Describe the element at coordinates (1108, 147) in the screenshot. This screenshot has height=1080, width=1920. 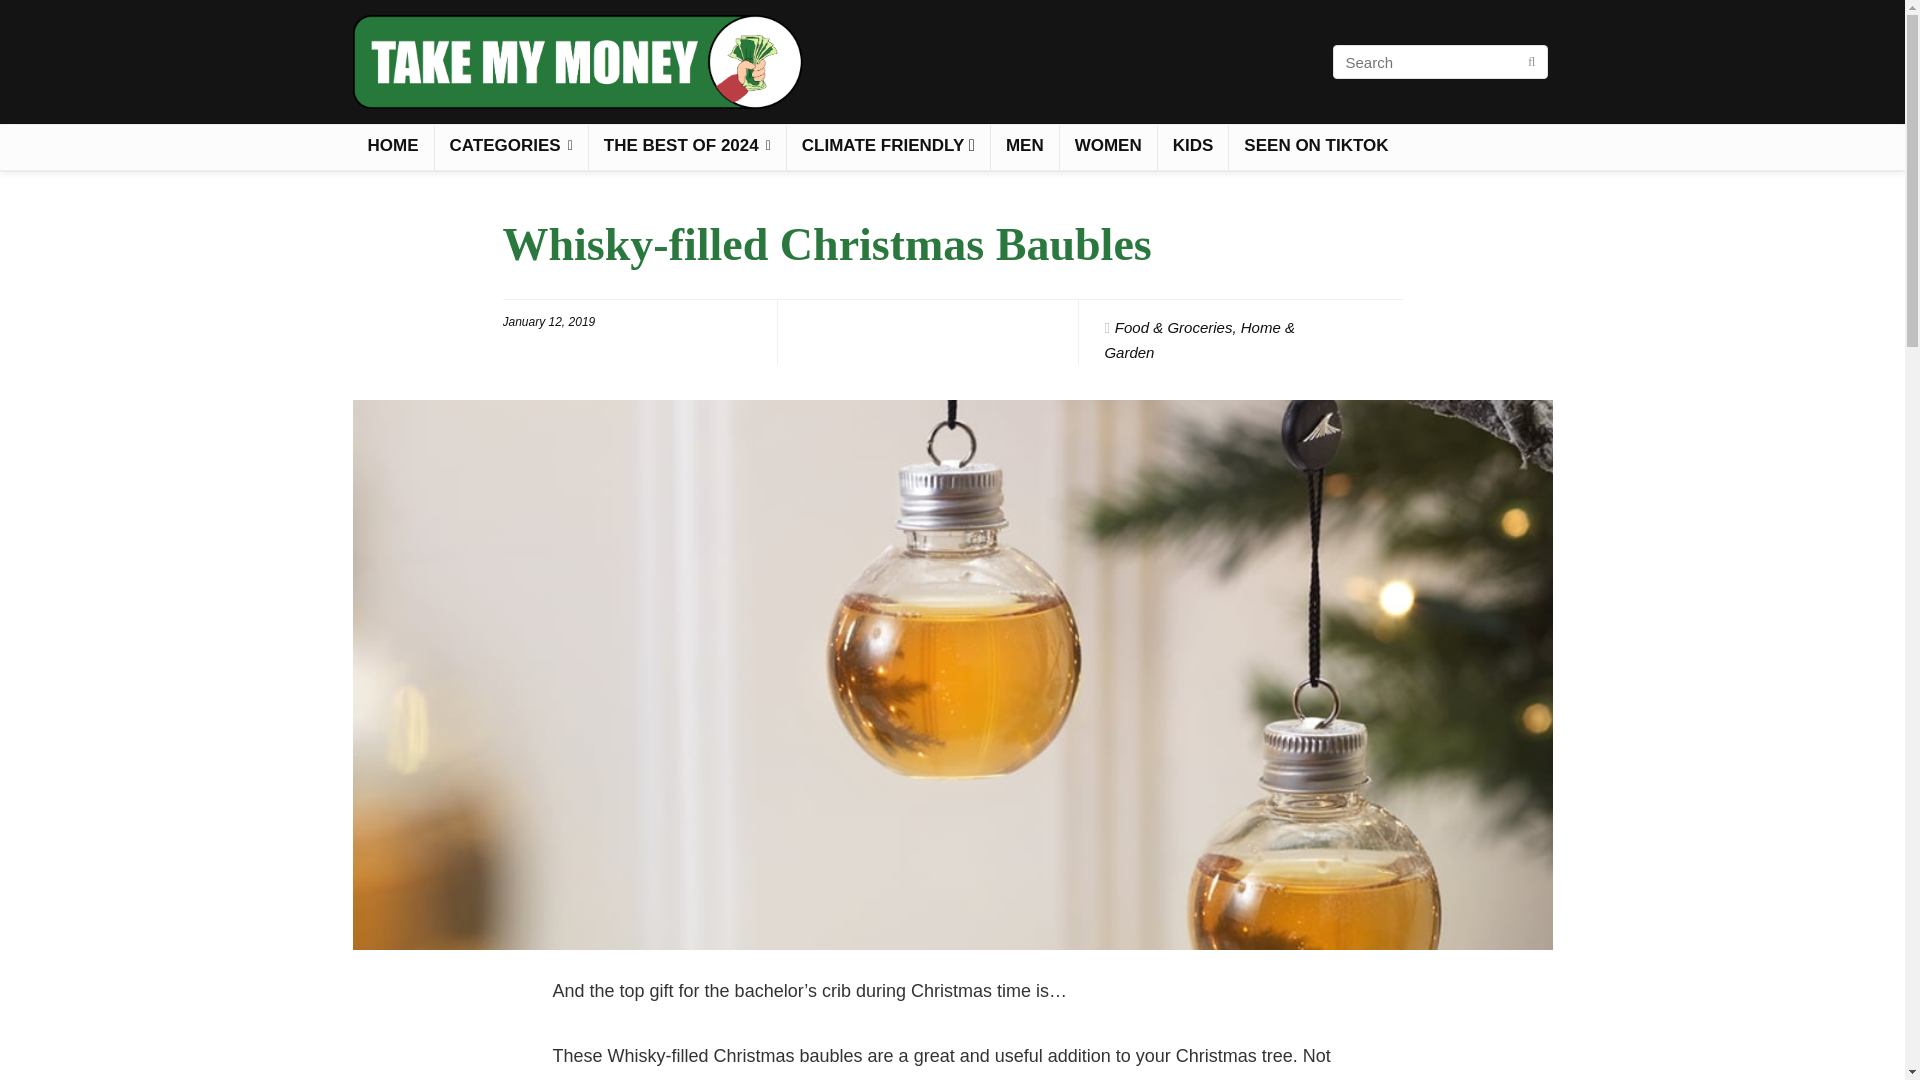
I see `WOMEN` at that location.